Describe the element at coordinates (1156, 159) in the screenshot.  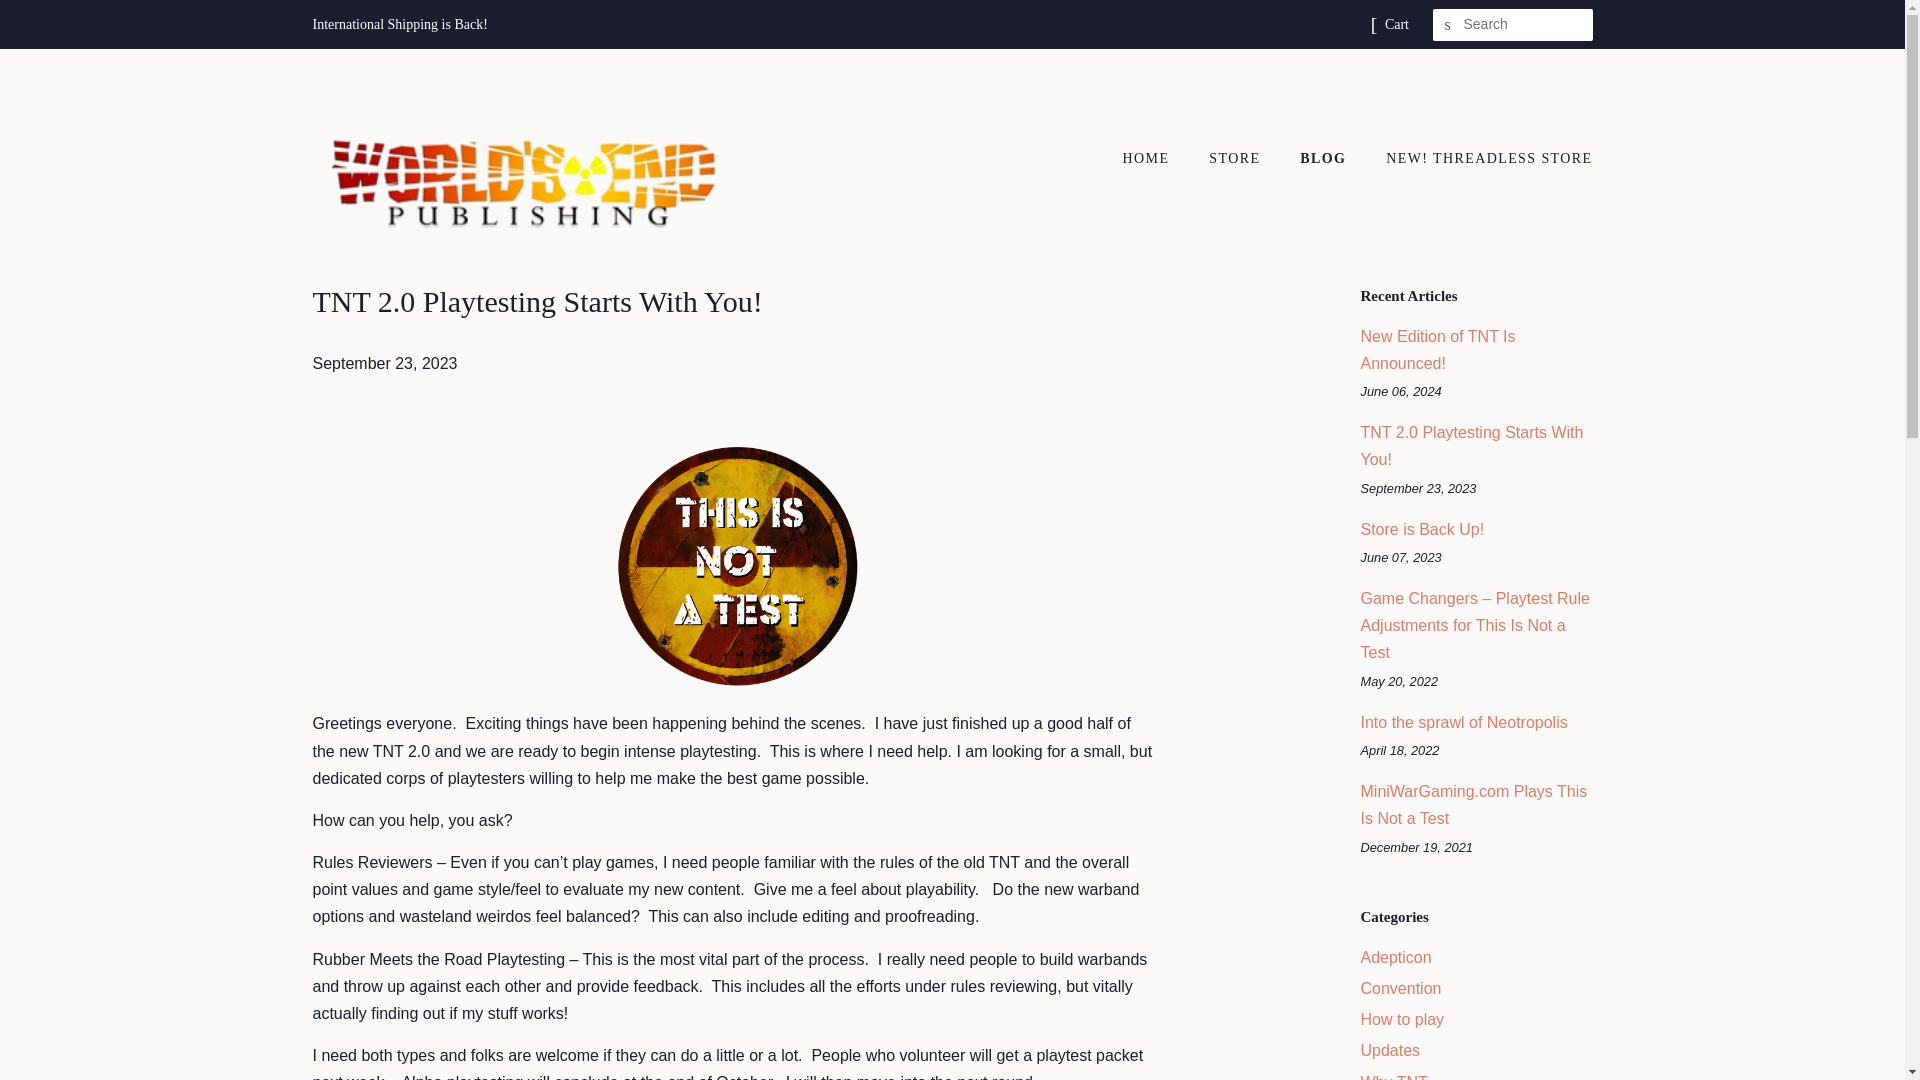
I see `HOME` at that location.